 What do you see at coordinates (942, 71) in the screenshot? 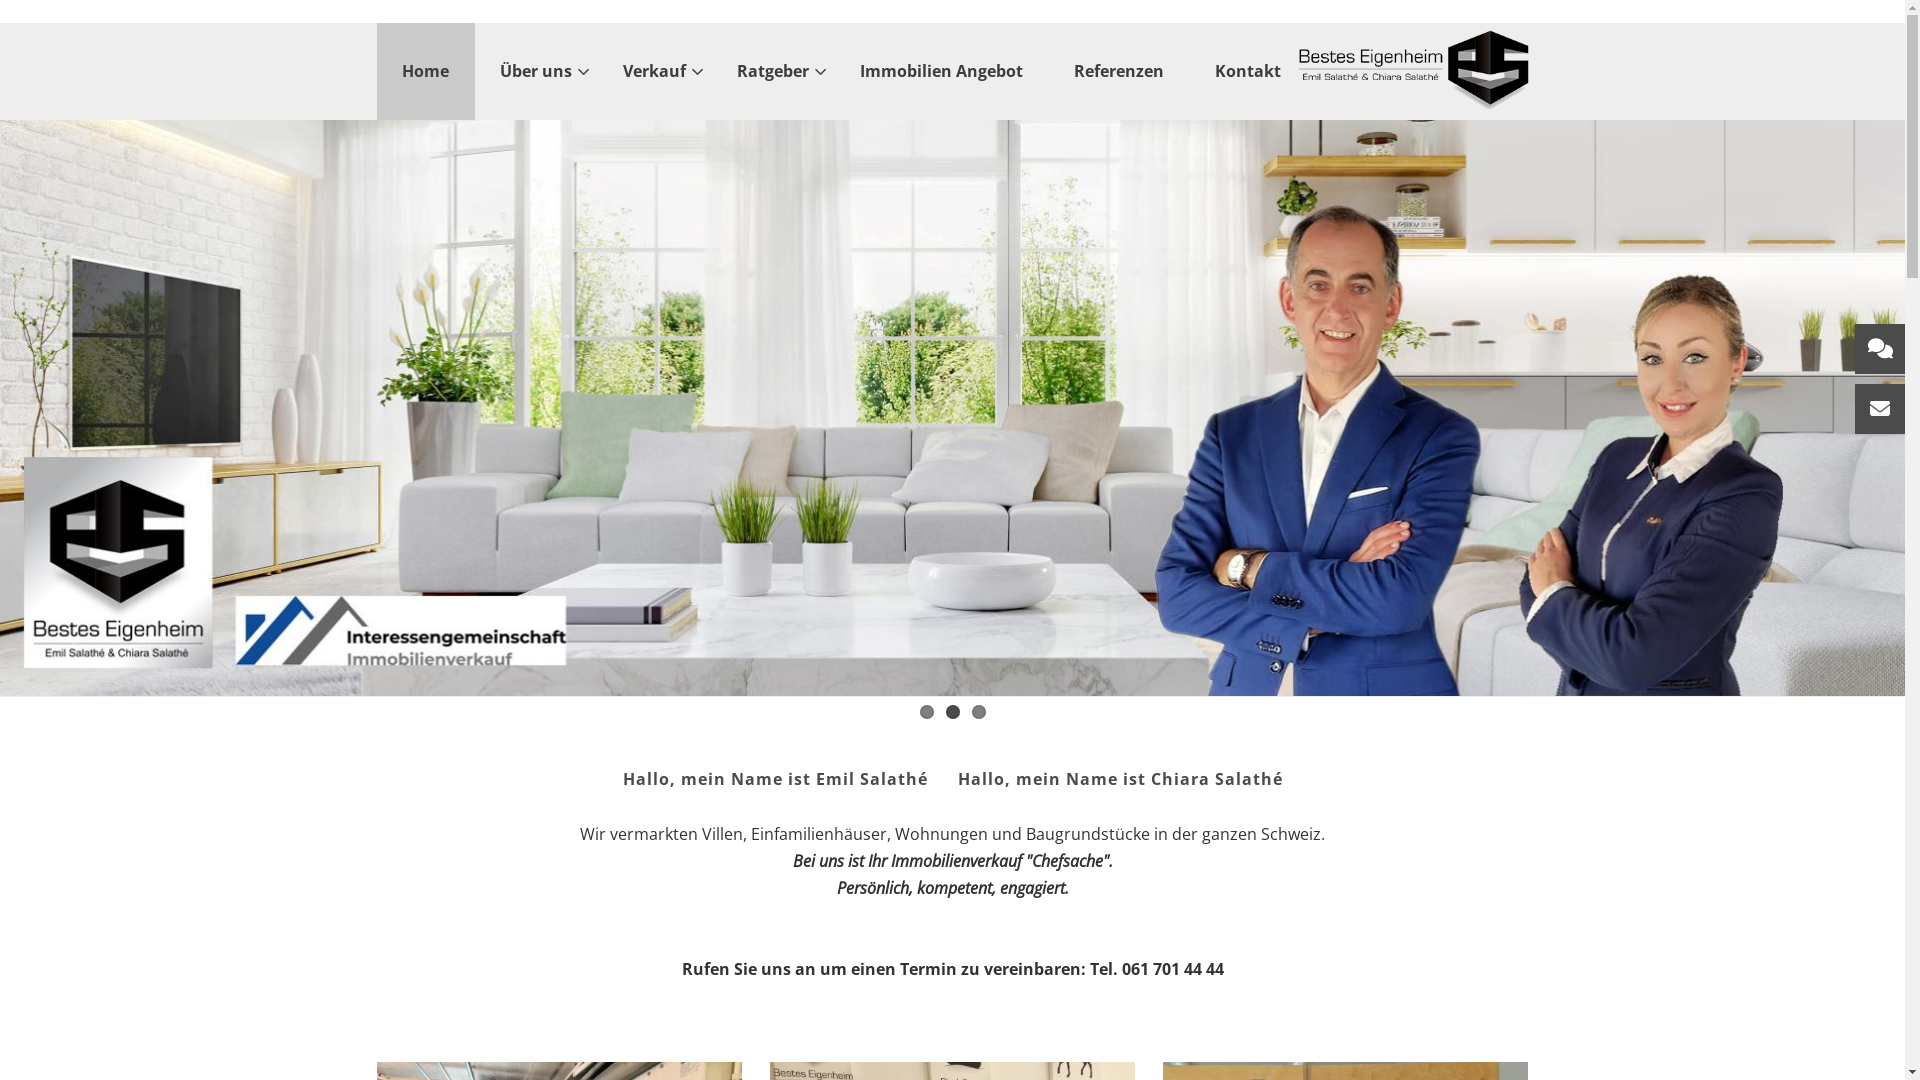
I see `Immobilien Angebot` at bounding box center [942, 71].